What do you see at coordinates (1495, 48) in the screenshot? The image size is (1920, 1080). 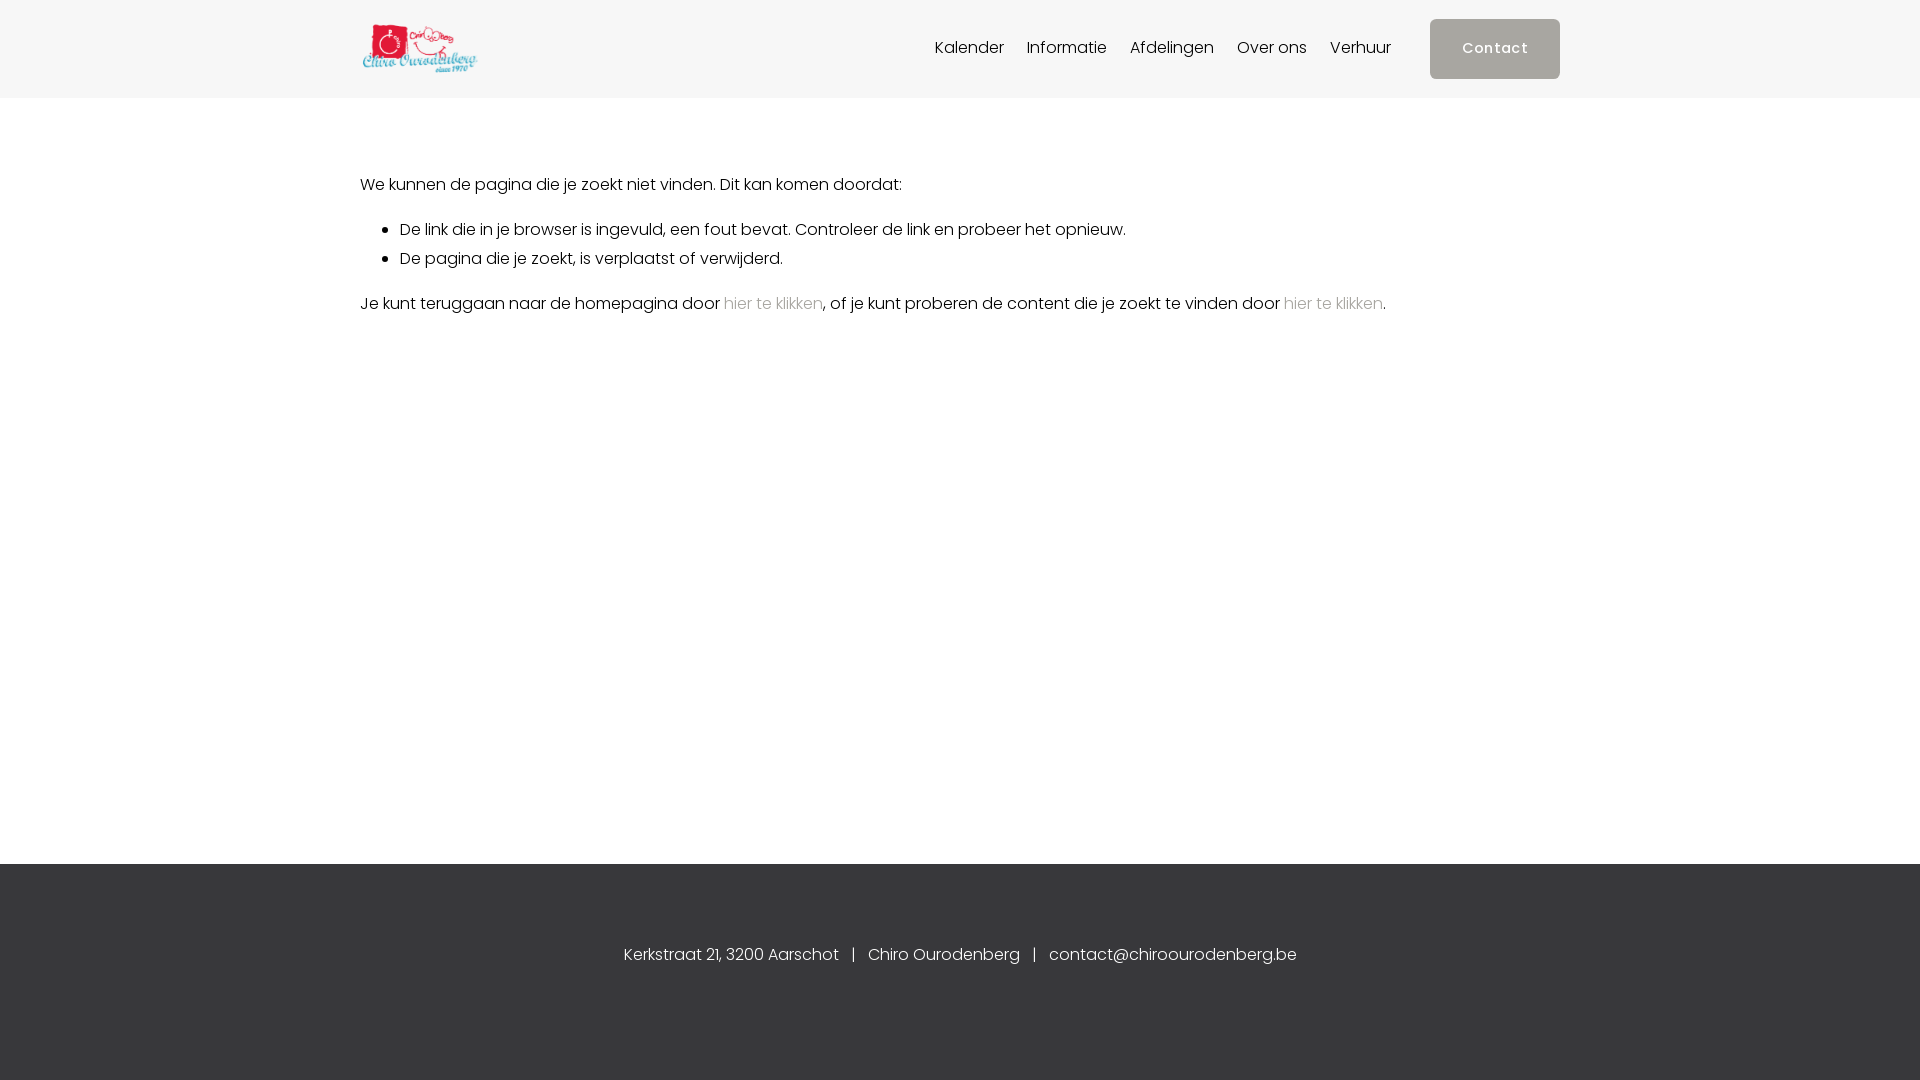 I see `Contact` at bounding box center [1495, 48].